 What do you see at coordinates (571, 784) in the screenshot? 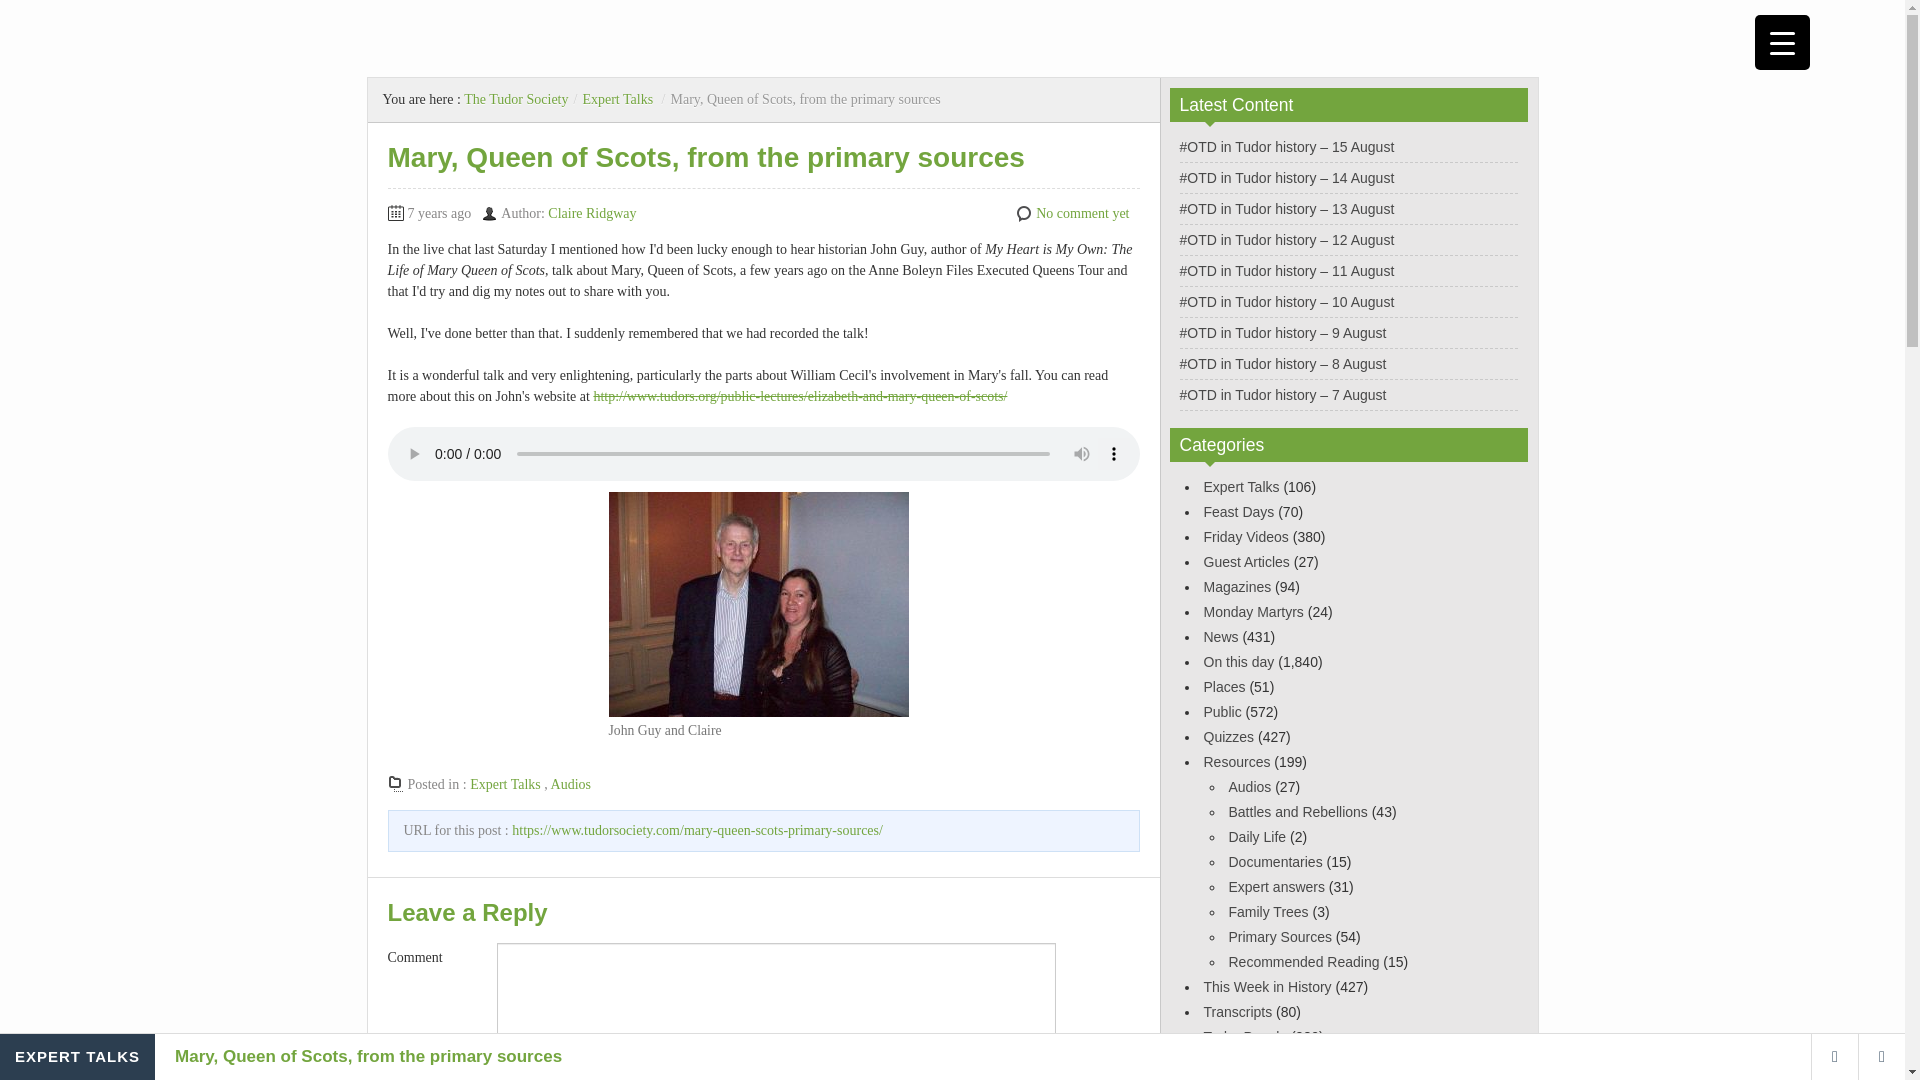
I see `Audios` at bounding box center [571, 784].